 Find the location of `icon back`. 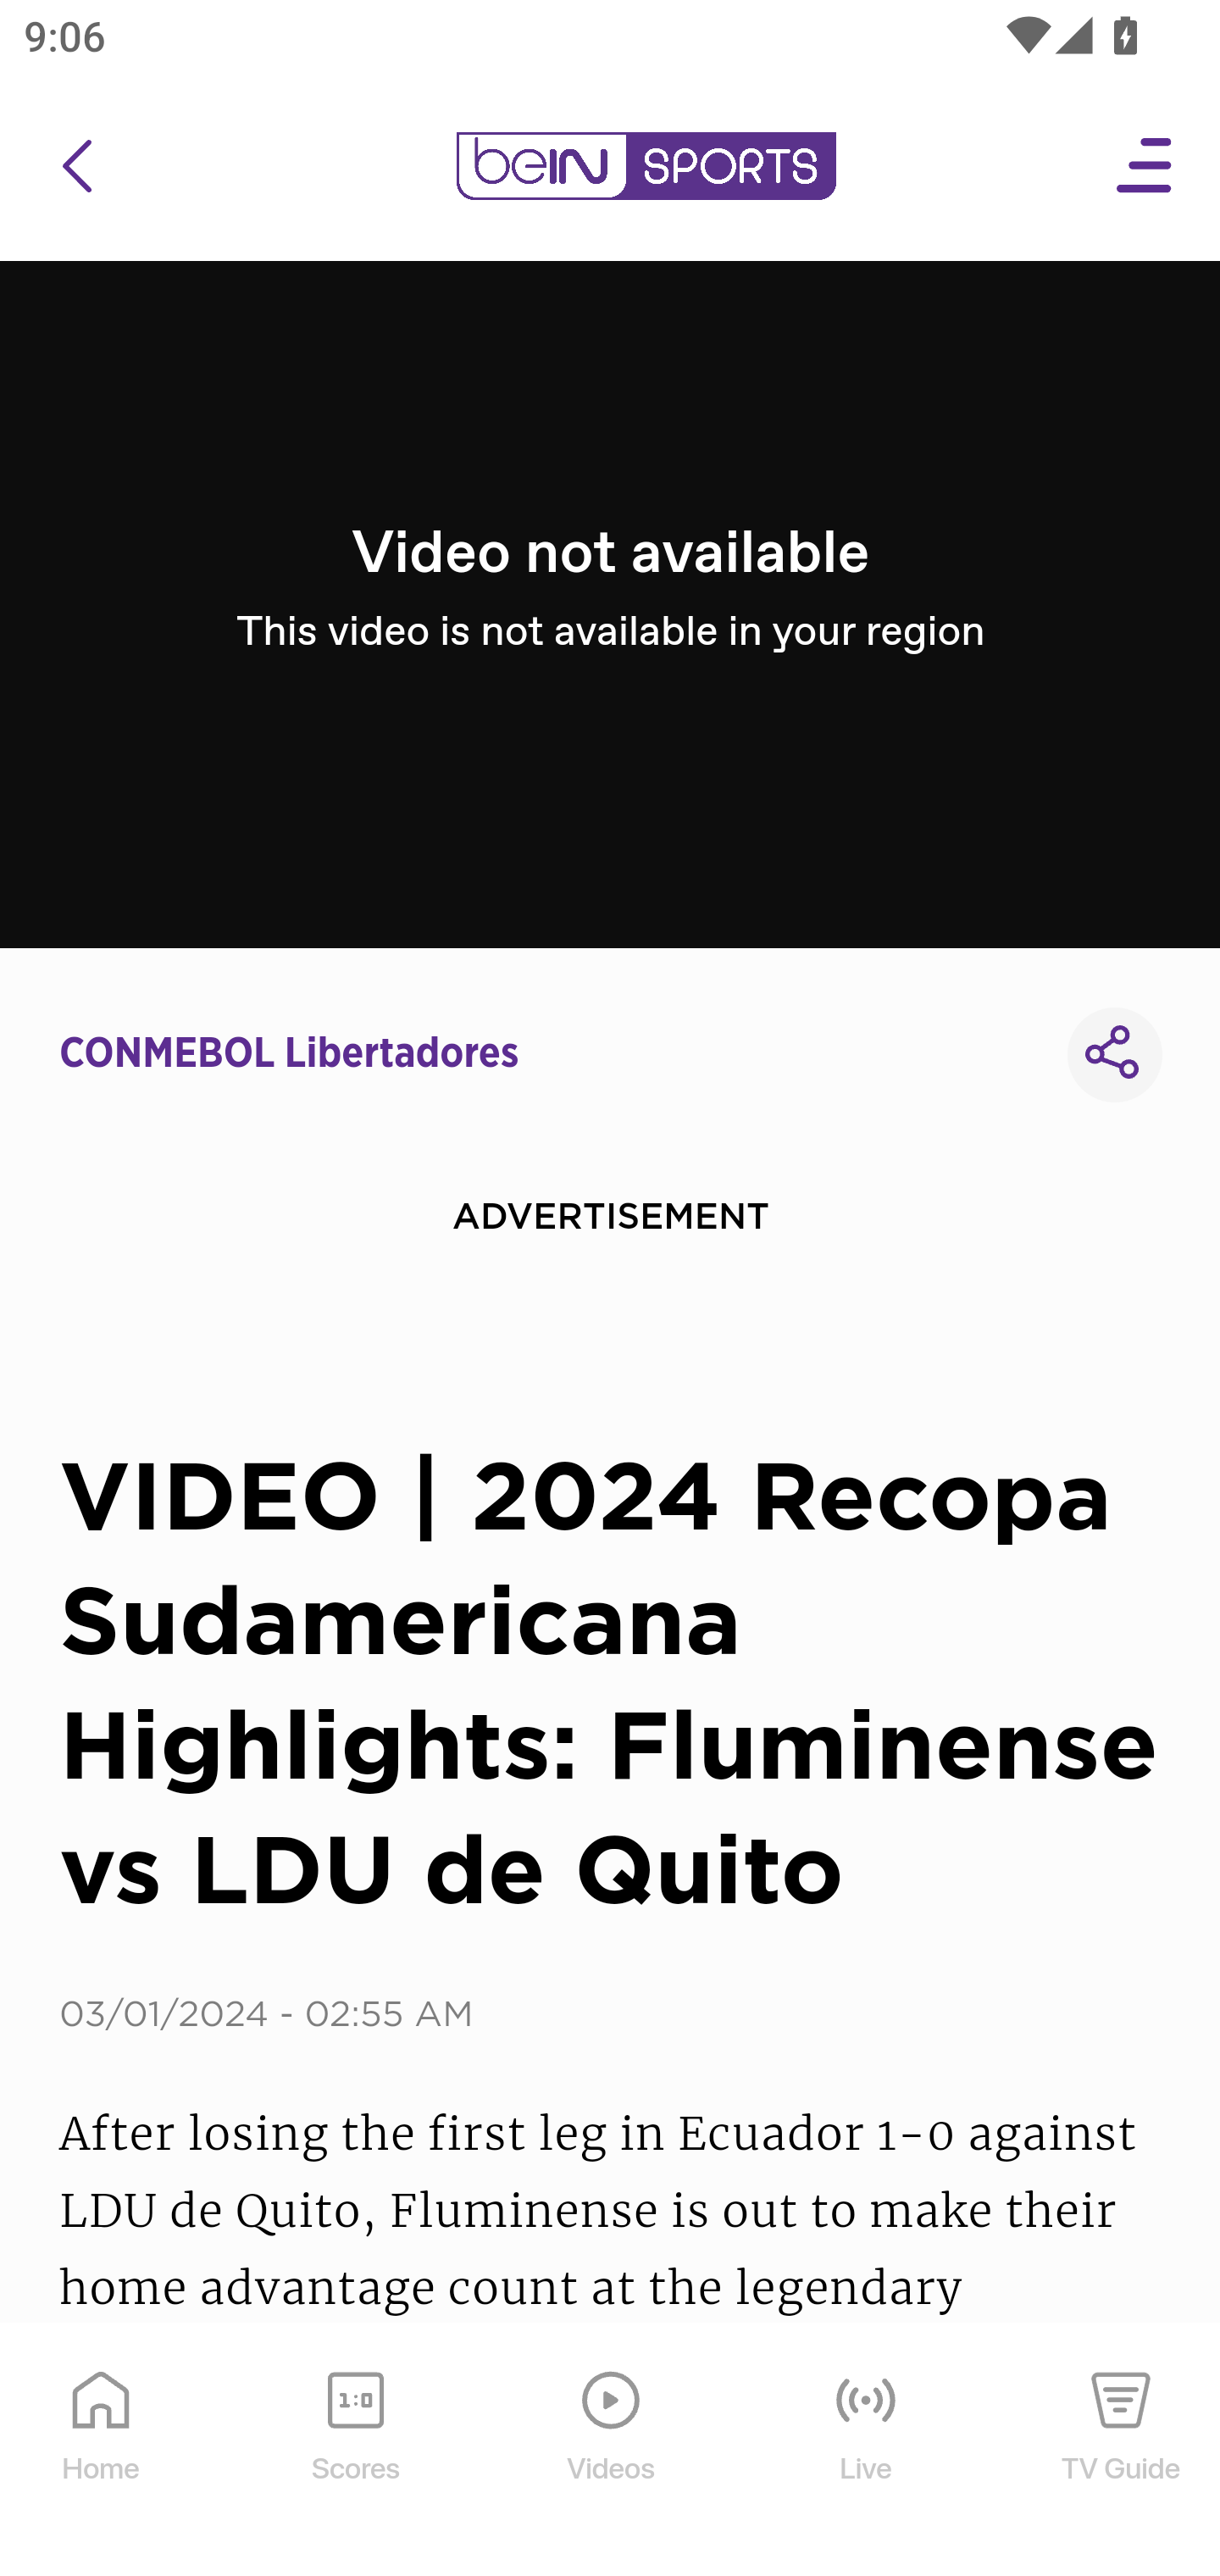

icon back is located at coordinates (76, 166).